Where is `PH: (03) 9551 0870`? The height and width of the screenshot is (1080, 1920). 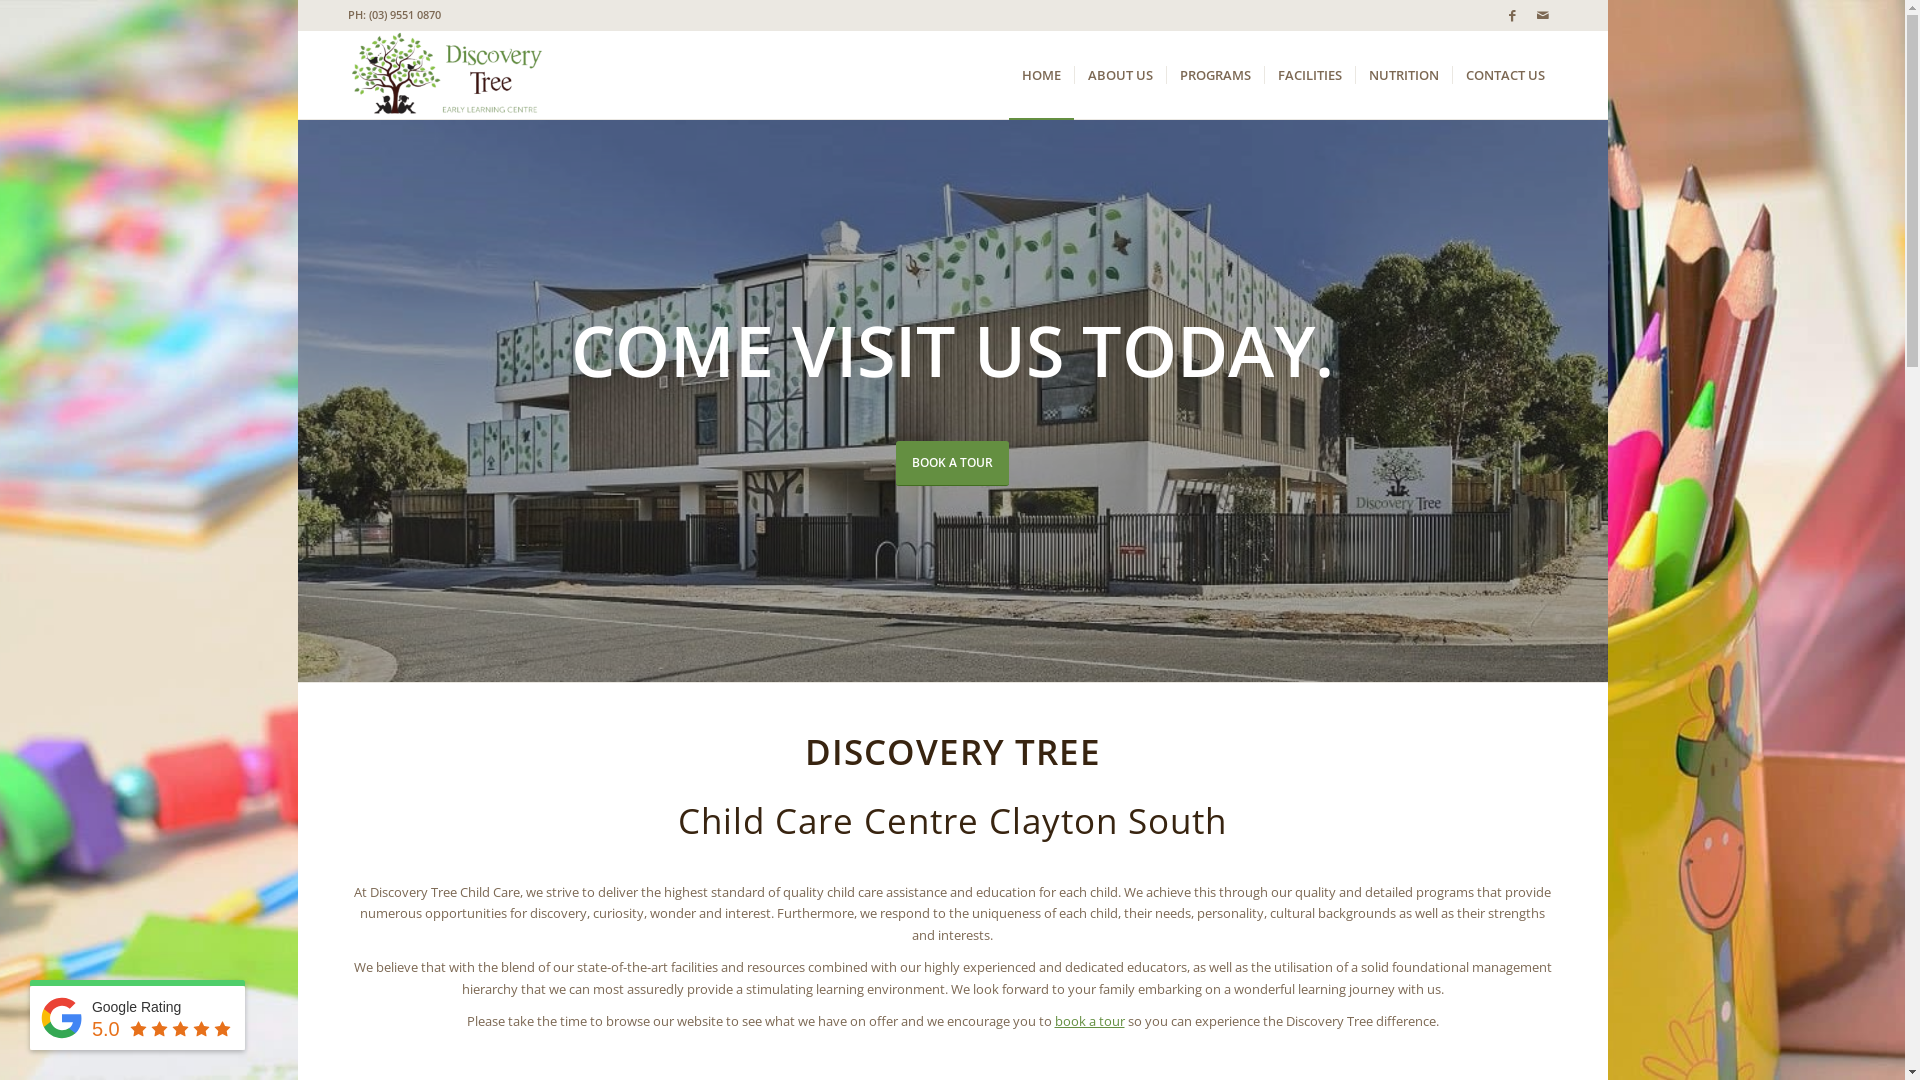 PH: (03) 9551 0870 is located at coordinates (394, 14).